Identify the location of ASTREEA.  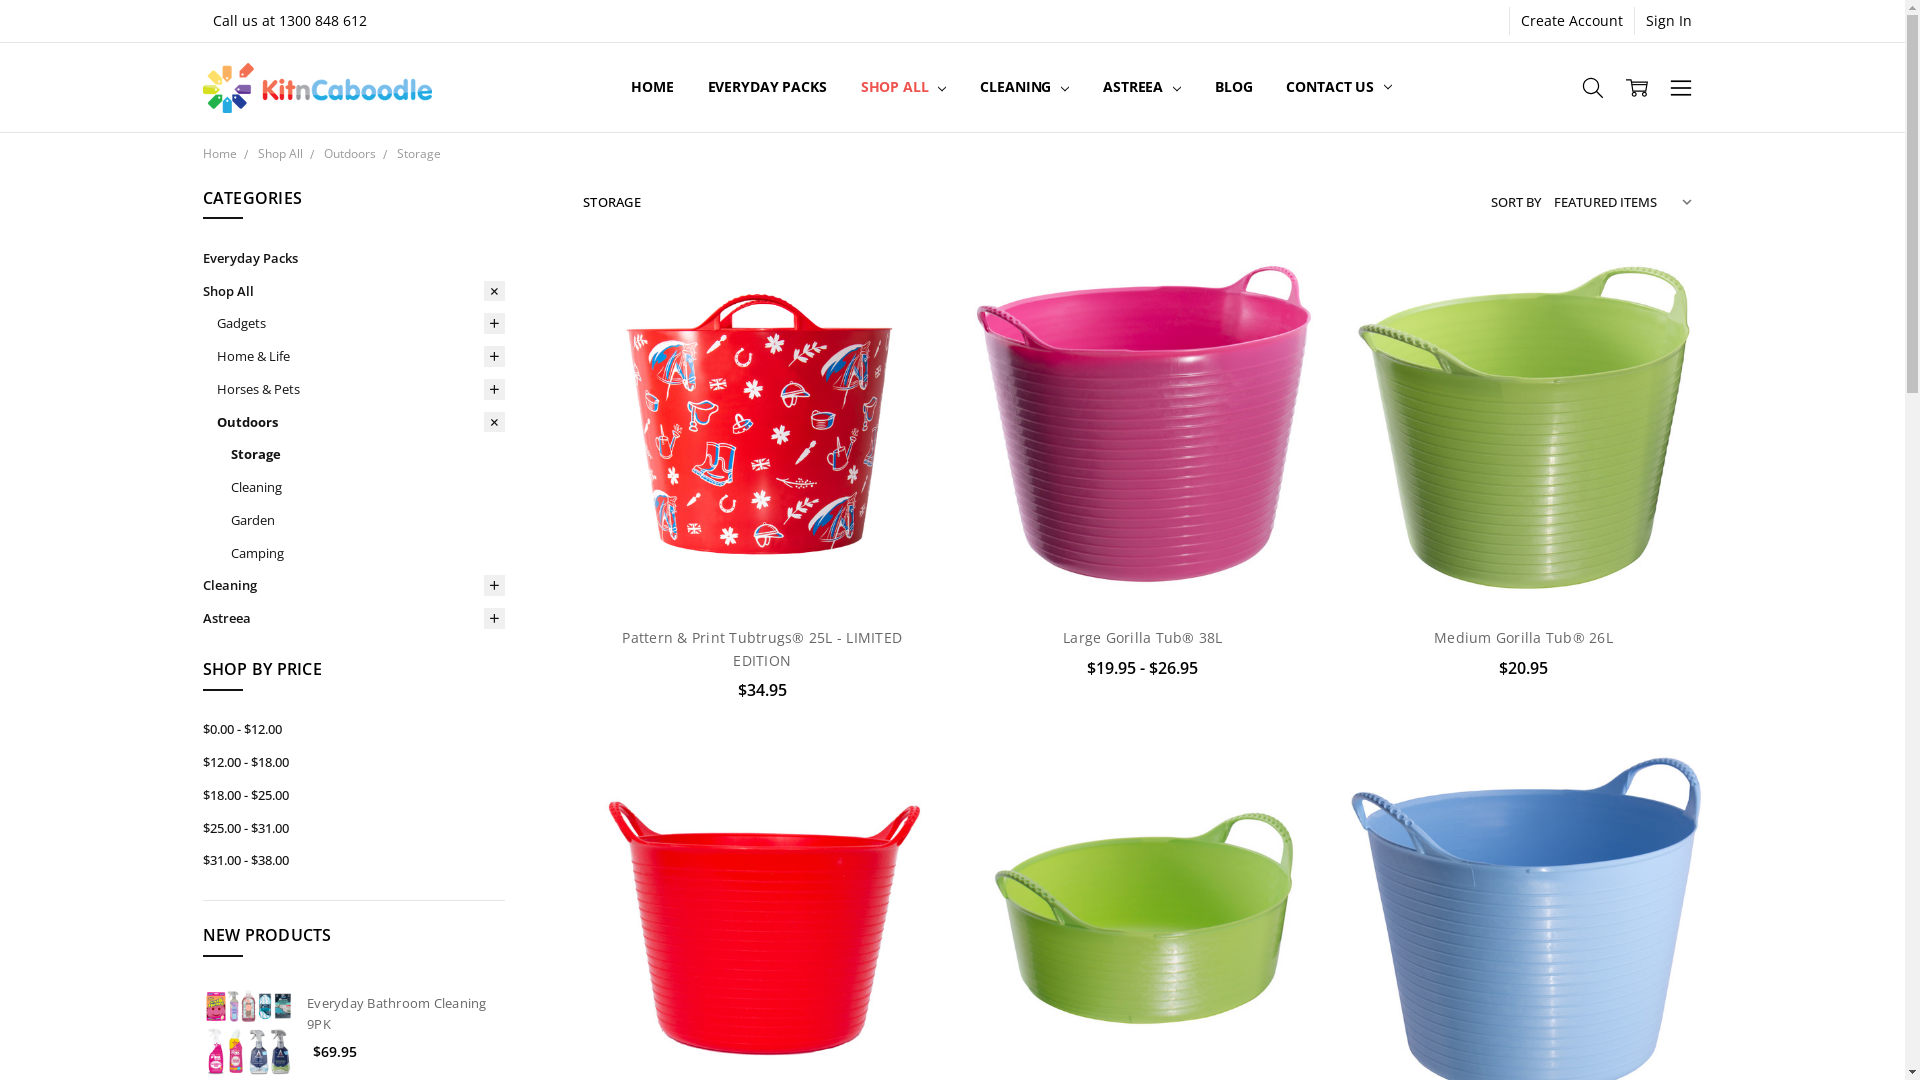
(1142, 88).